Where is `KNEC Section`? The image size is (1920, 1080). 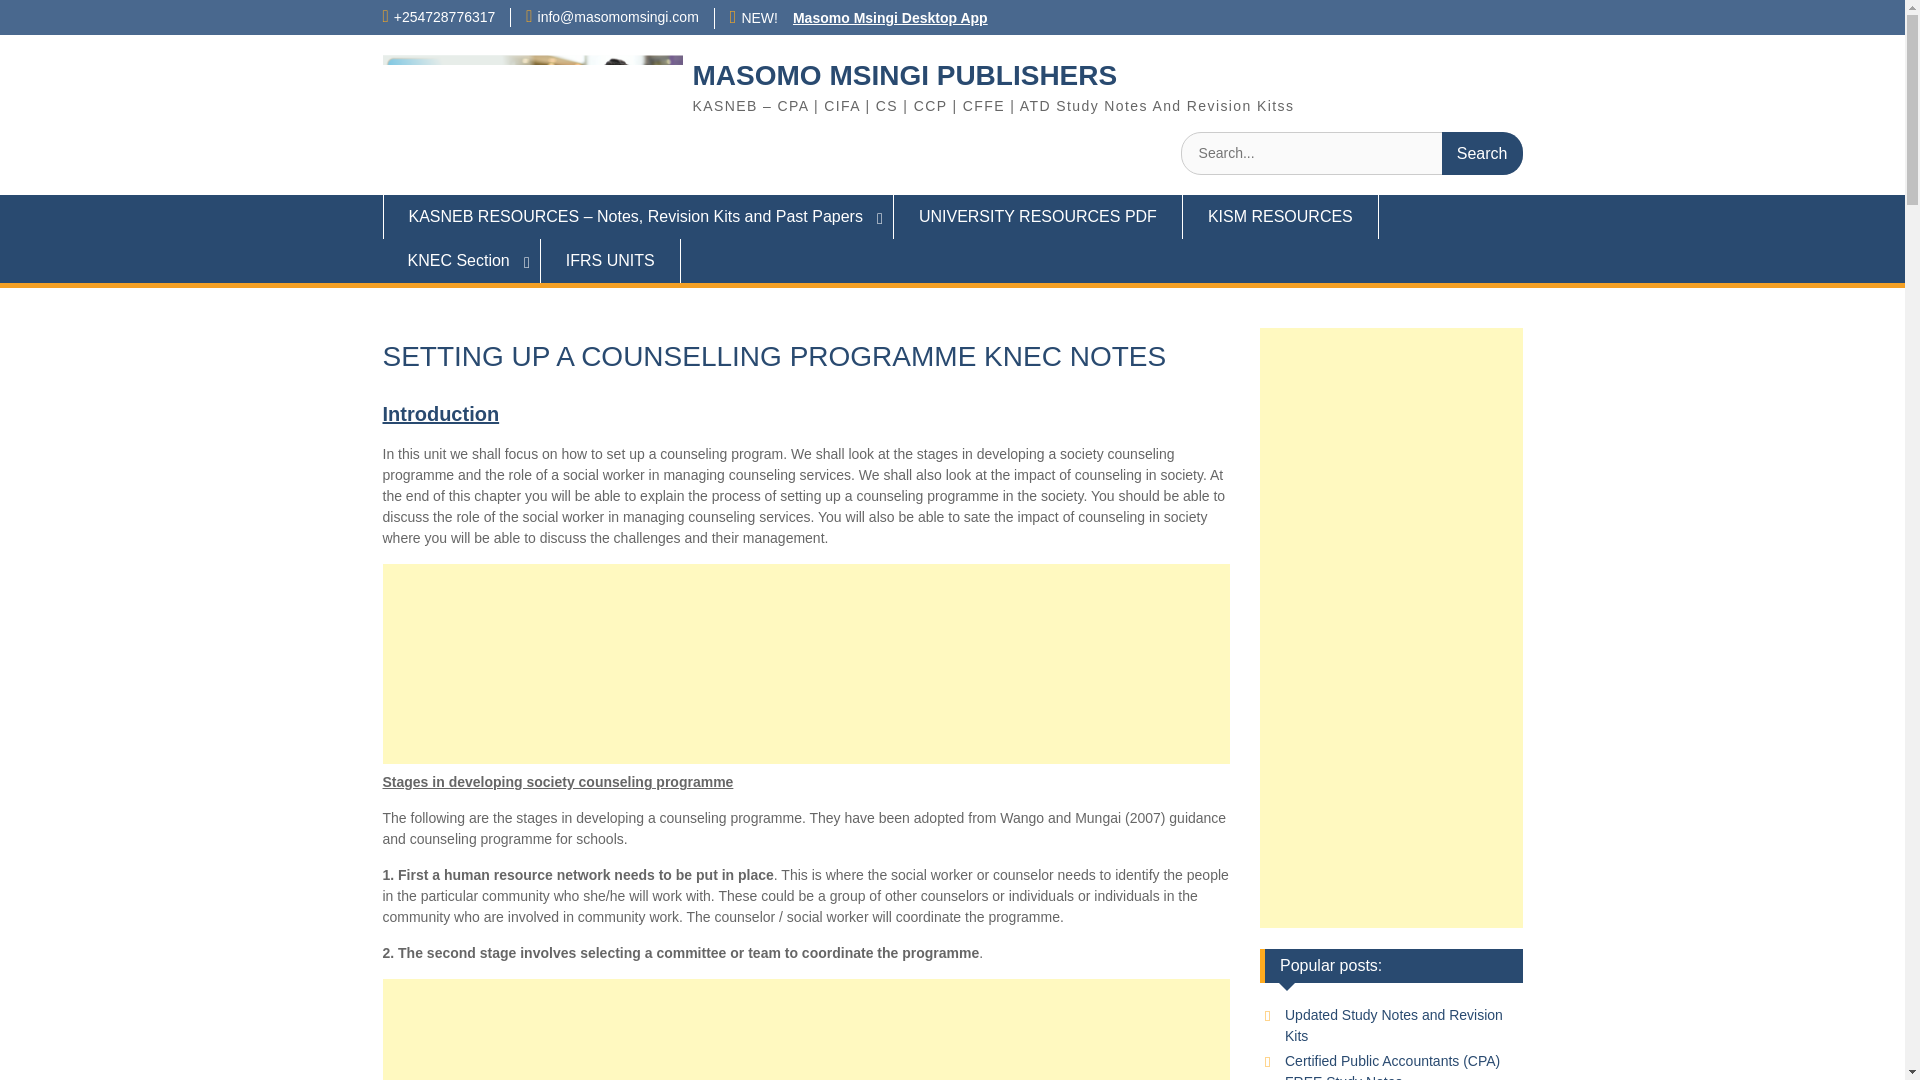
KNEC Section is located at coordinates (460, 260).